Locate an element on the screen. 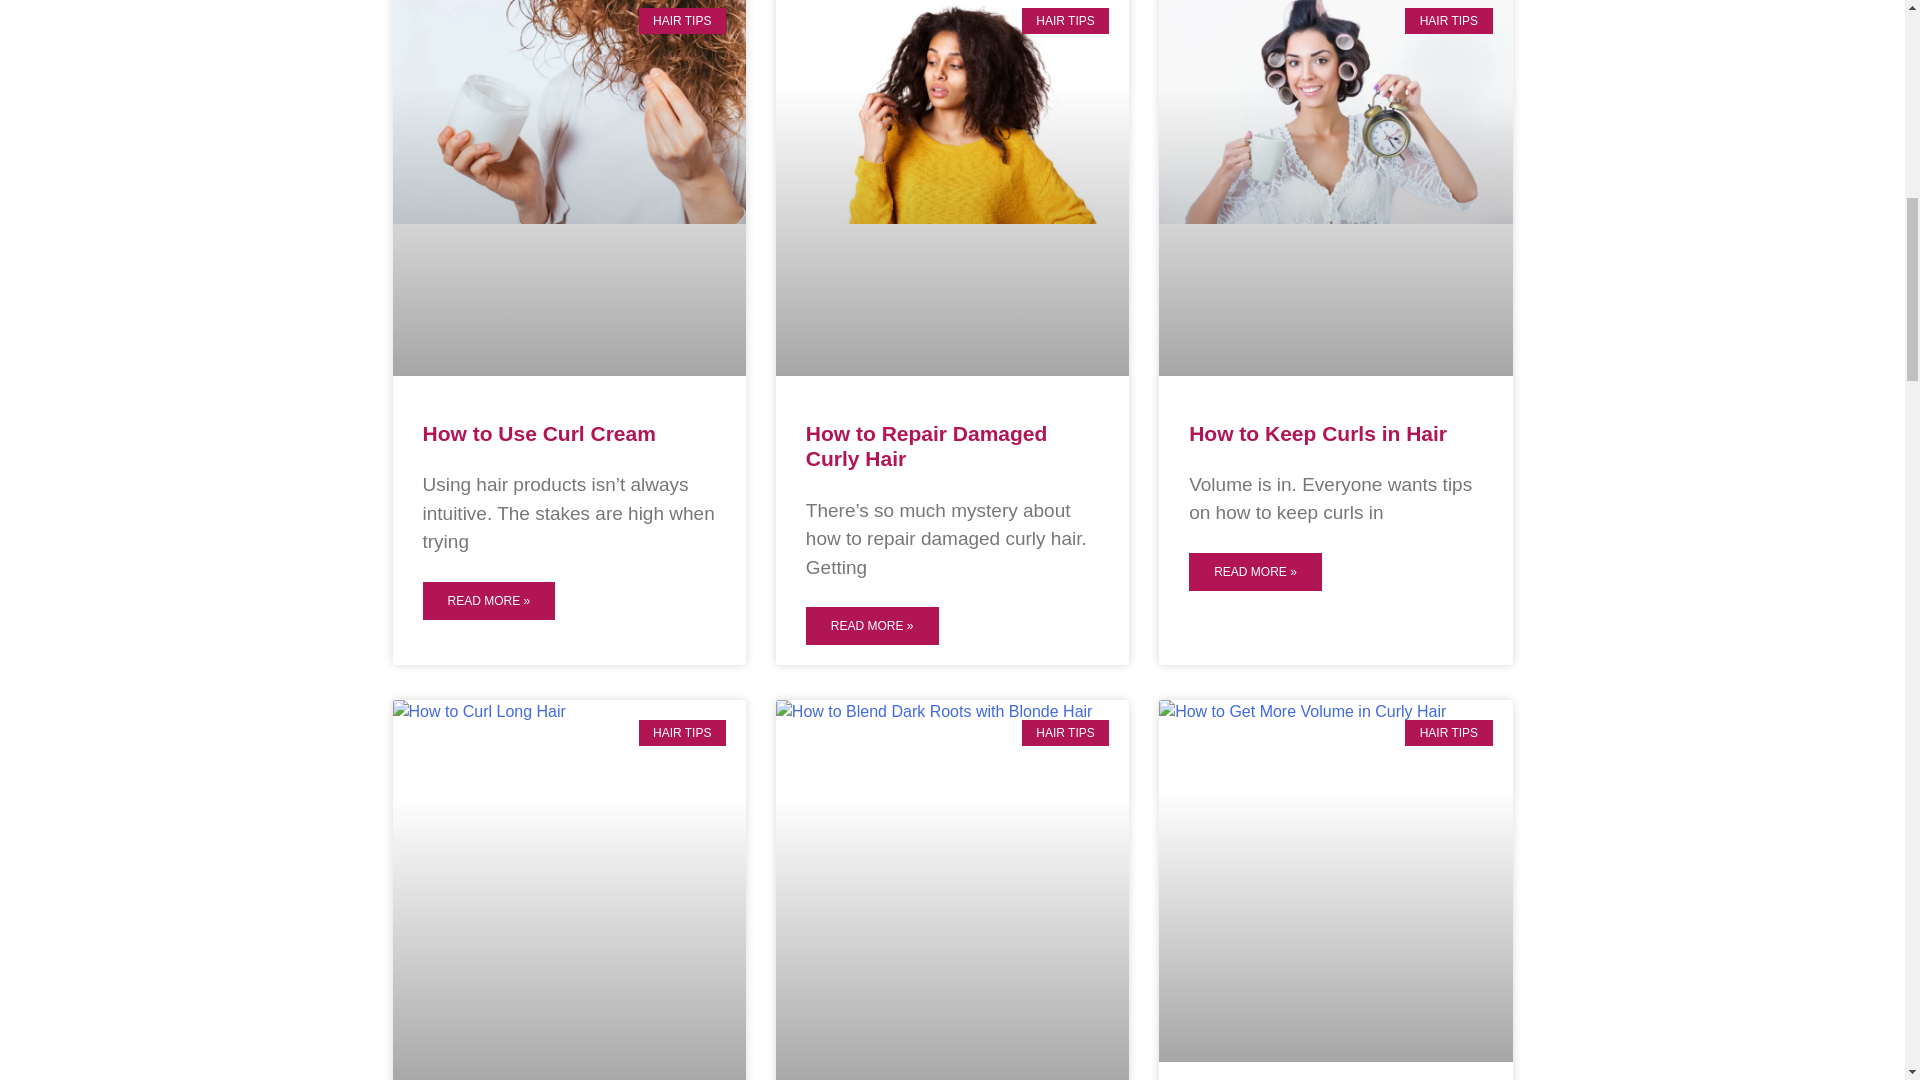 This screenshot has width=1920, height=1080. Homepage 25 is located at coordinates (568, 112).